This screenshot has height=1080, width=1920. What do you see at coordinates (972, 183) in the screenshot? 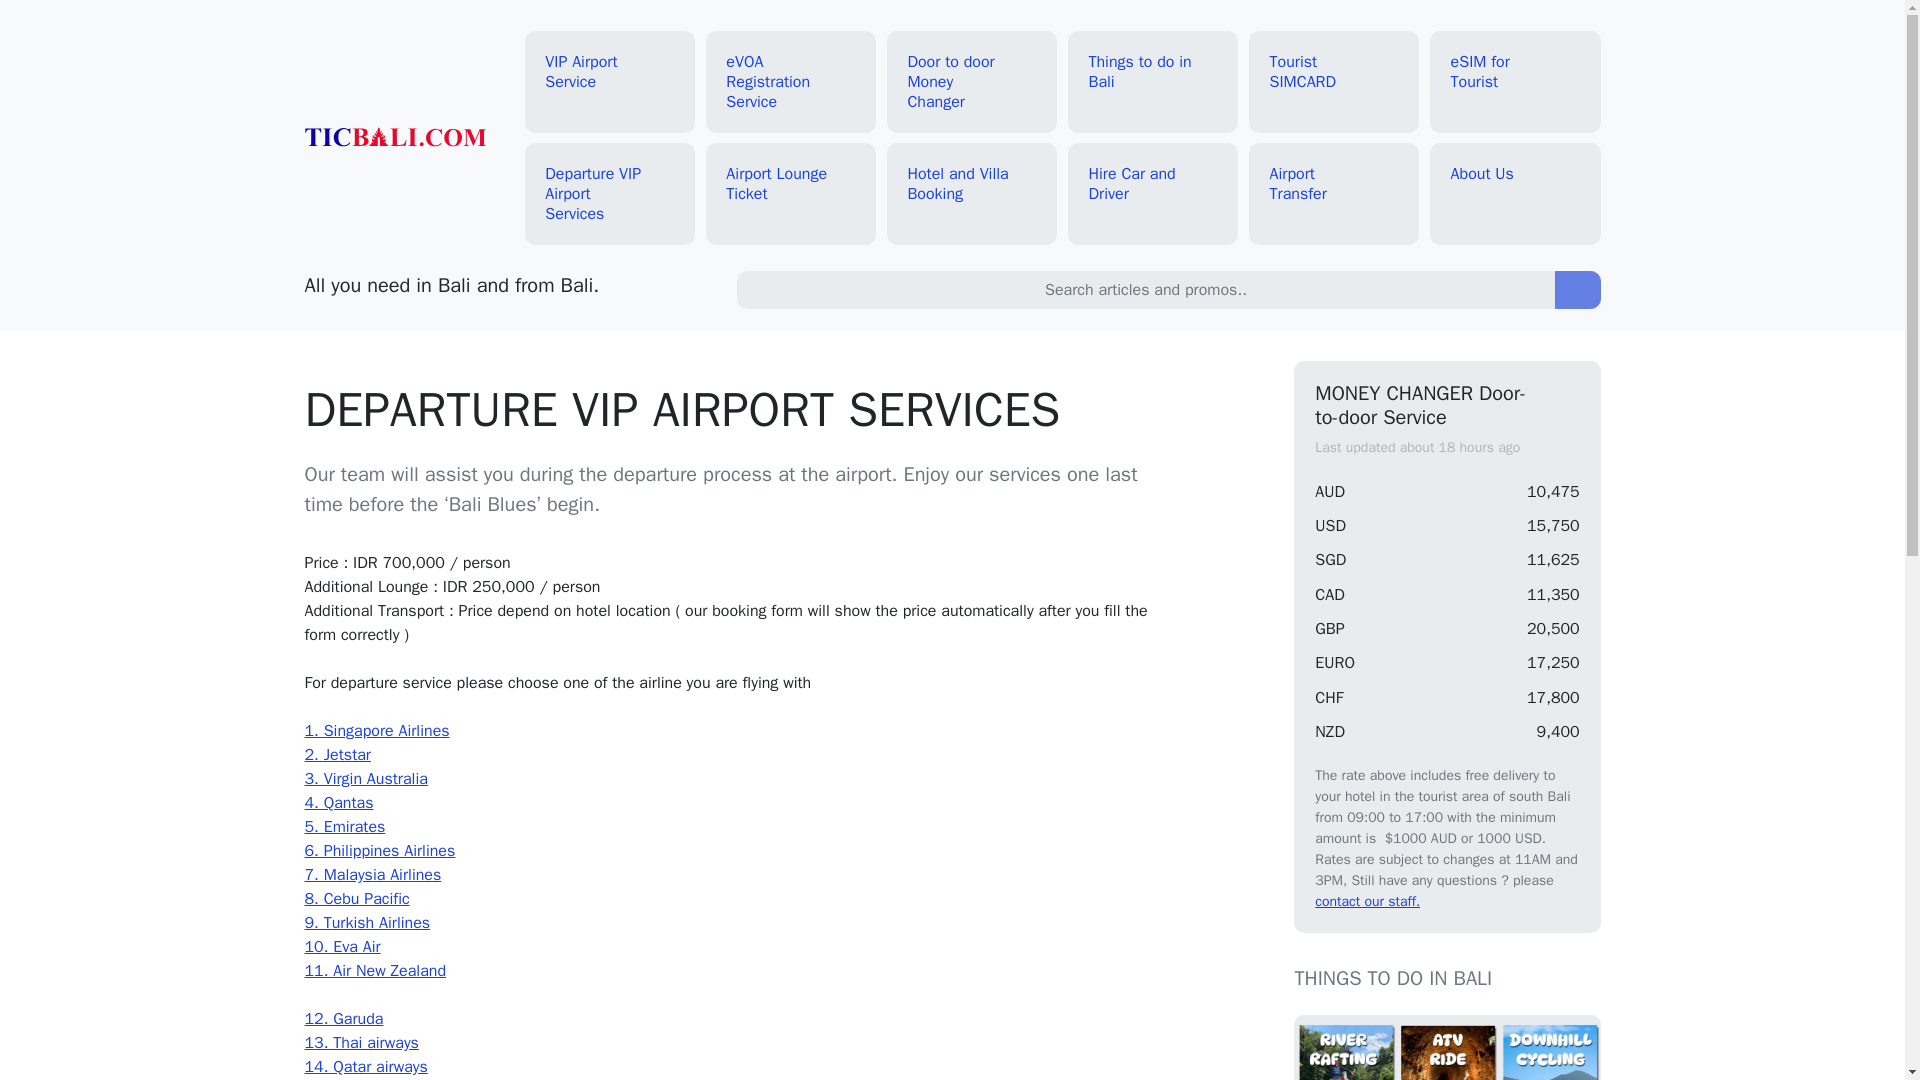
I see `Hotel and Villa Booking` at bounding box center [972, 183].